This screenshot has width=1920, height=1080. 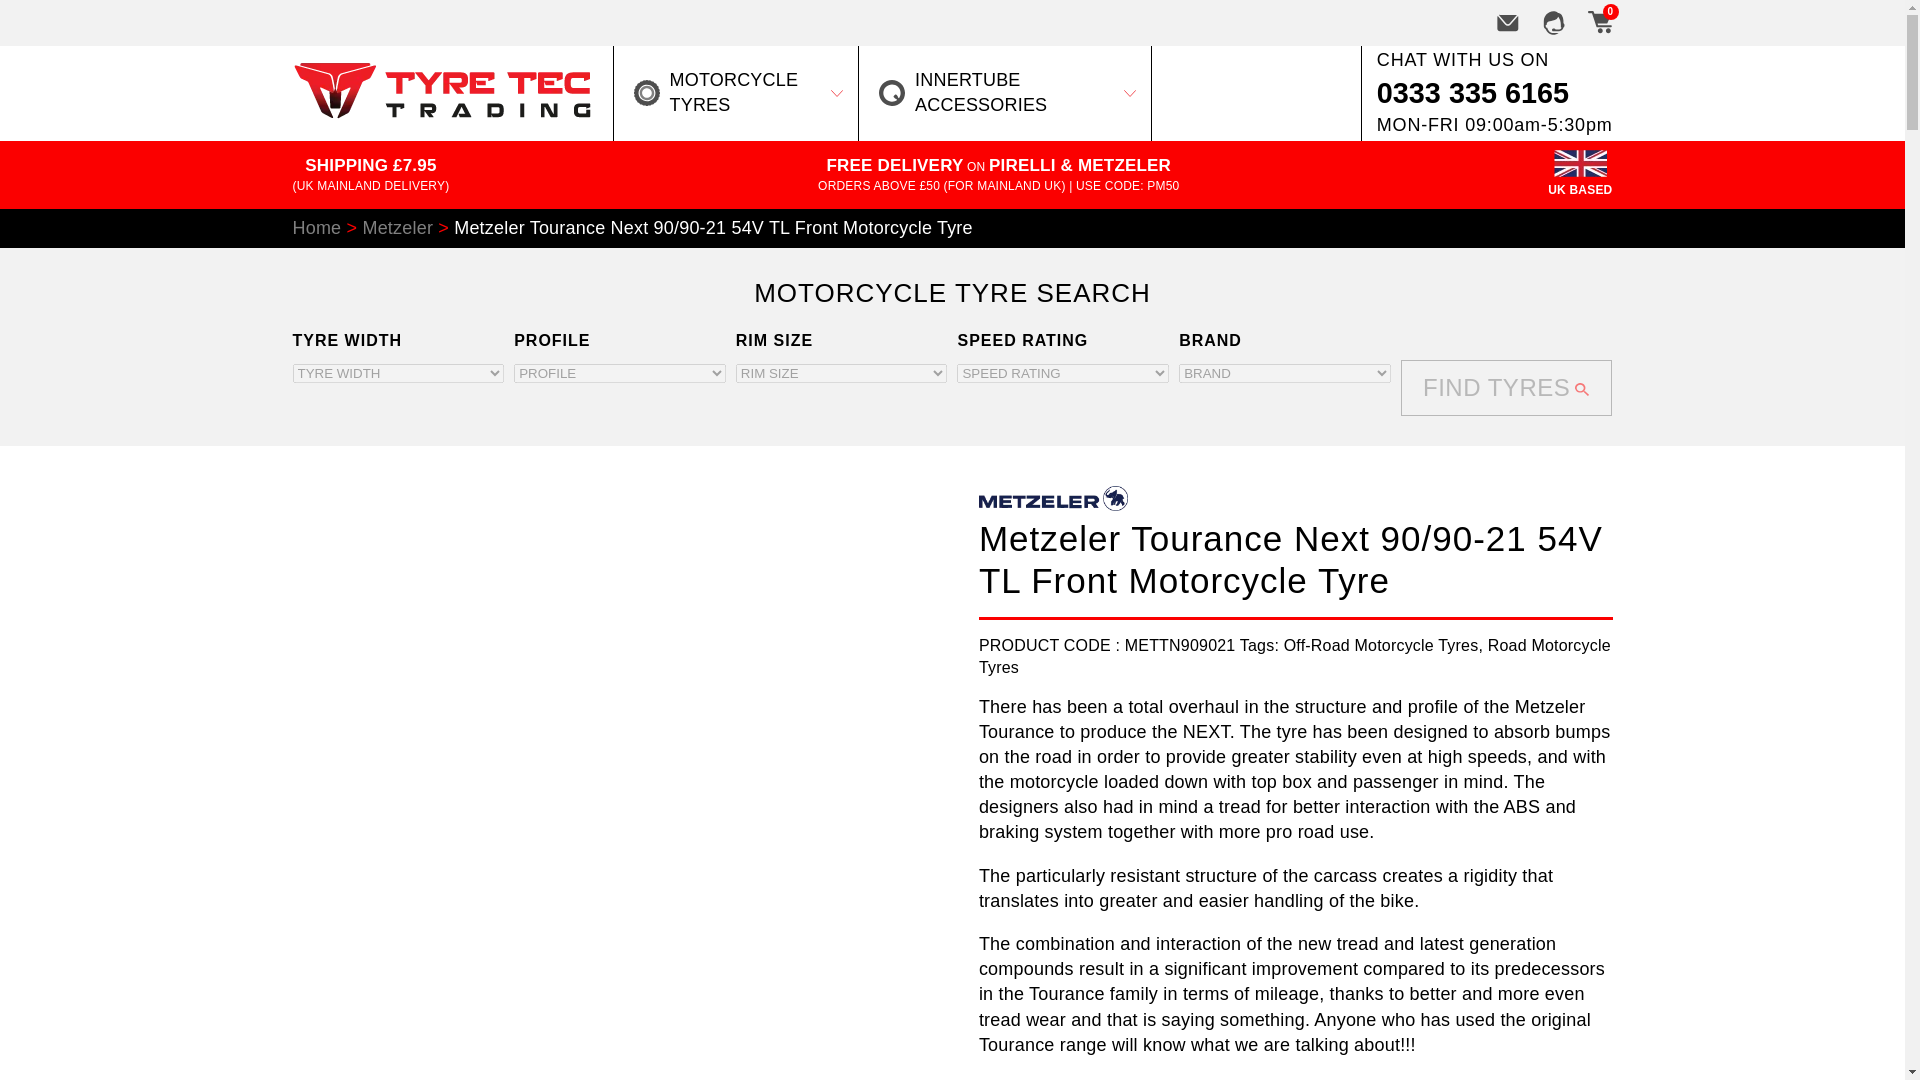 What do you see at coordinates (1598, 22) in the screenshot?
I see `0` at bounding box center [1598, 22].